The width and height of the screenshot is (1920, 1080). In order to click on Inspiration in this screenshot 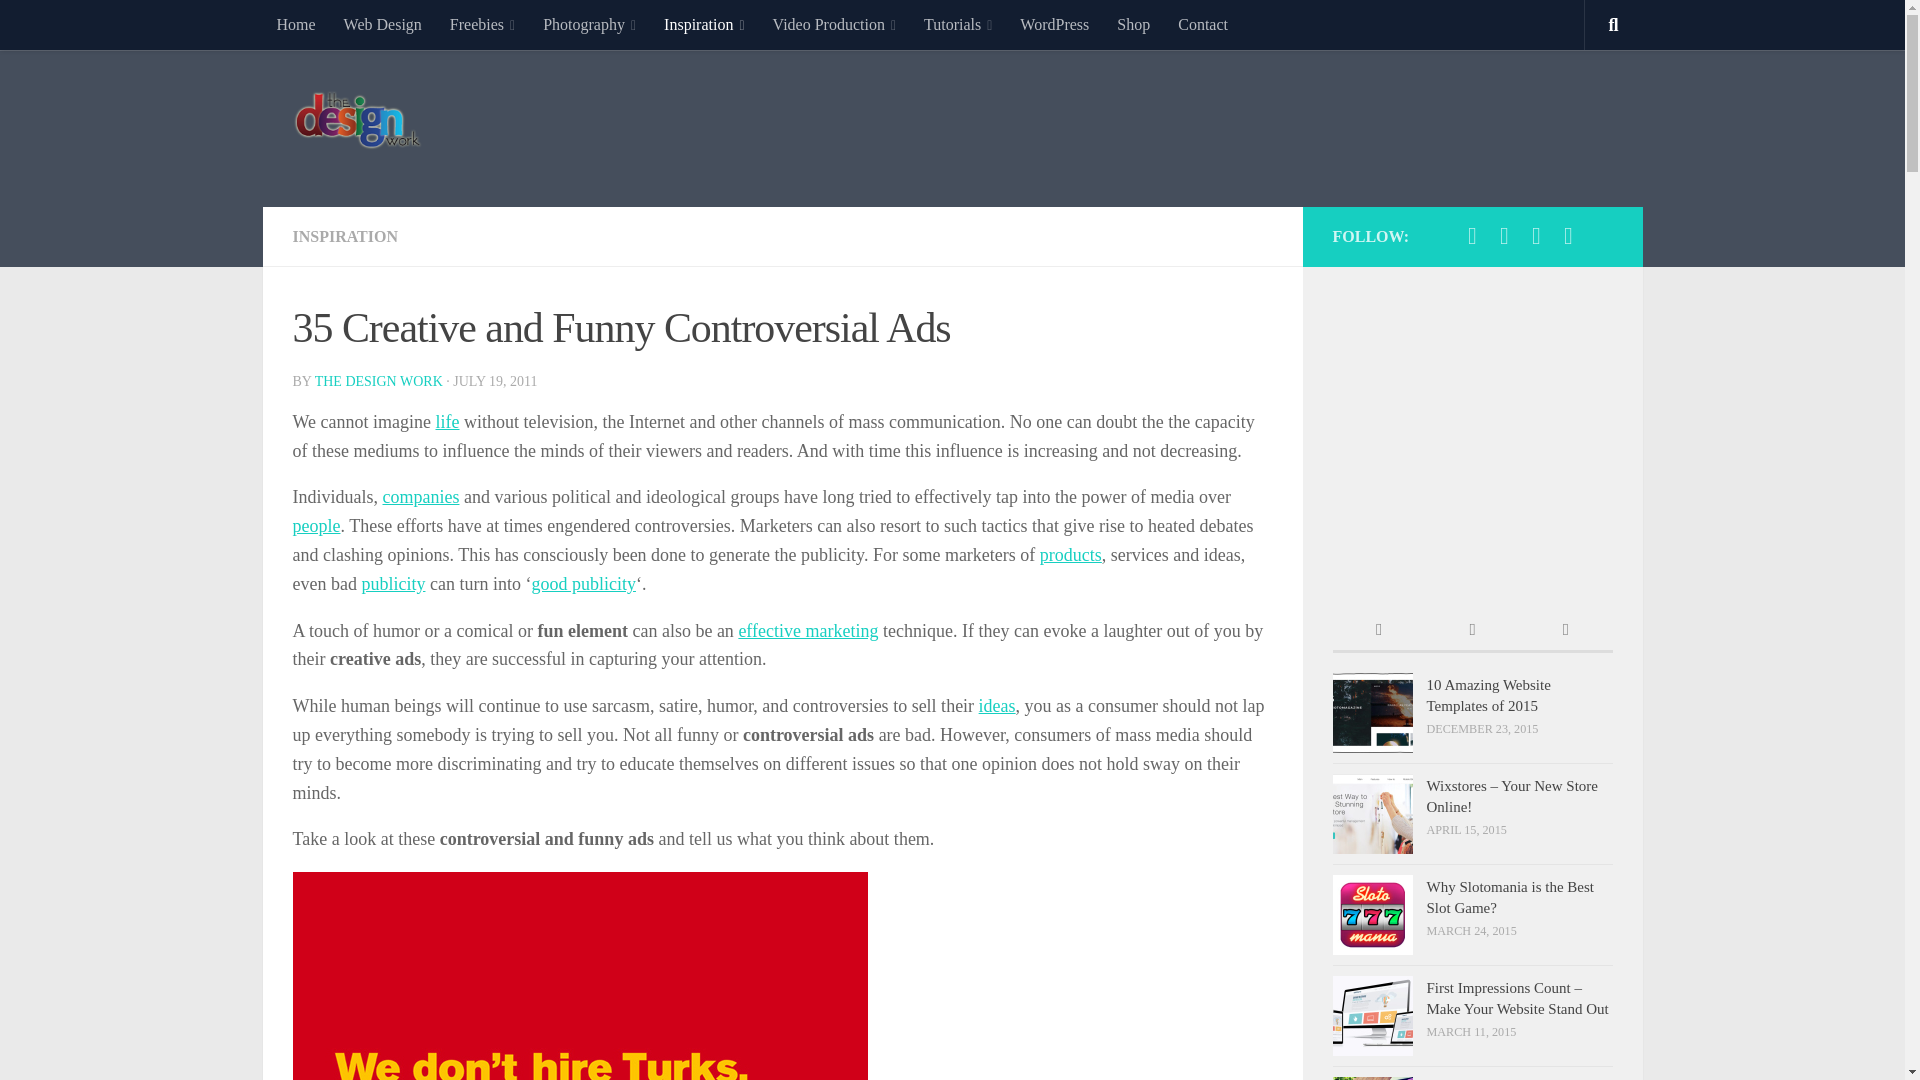, I will do `click(704, 24)`.